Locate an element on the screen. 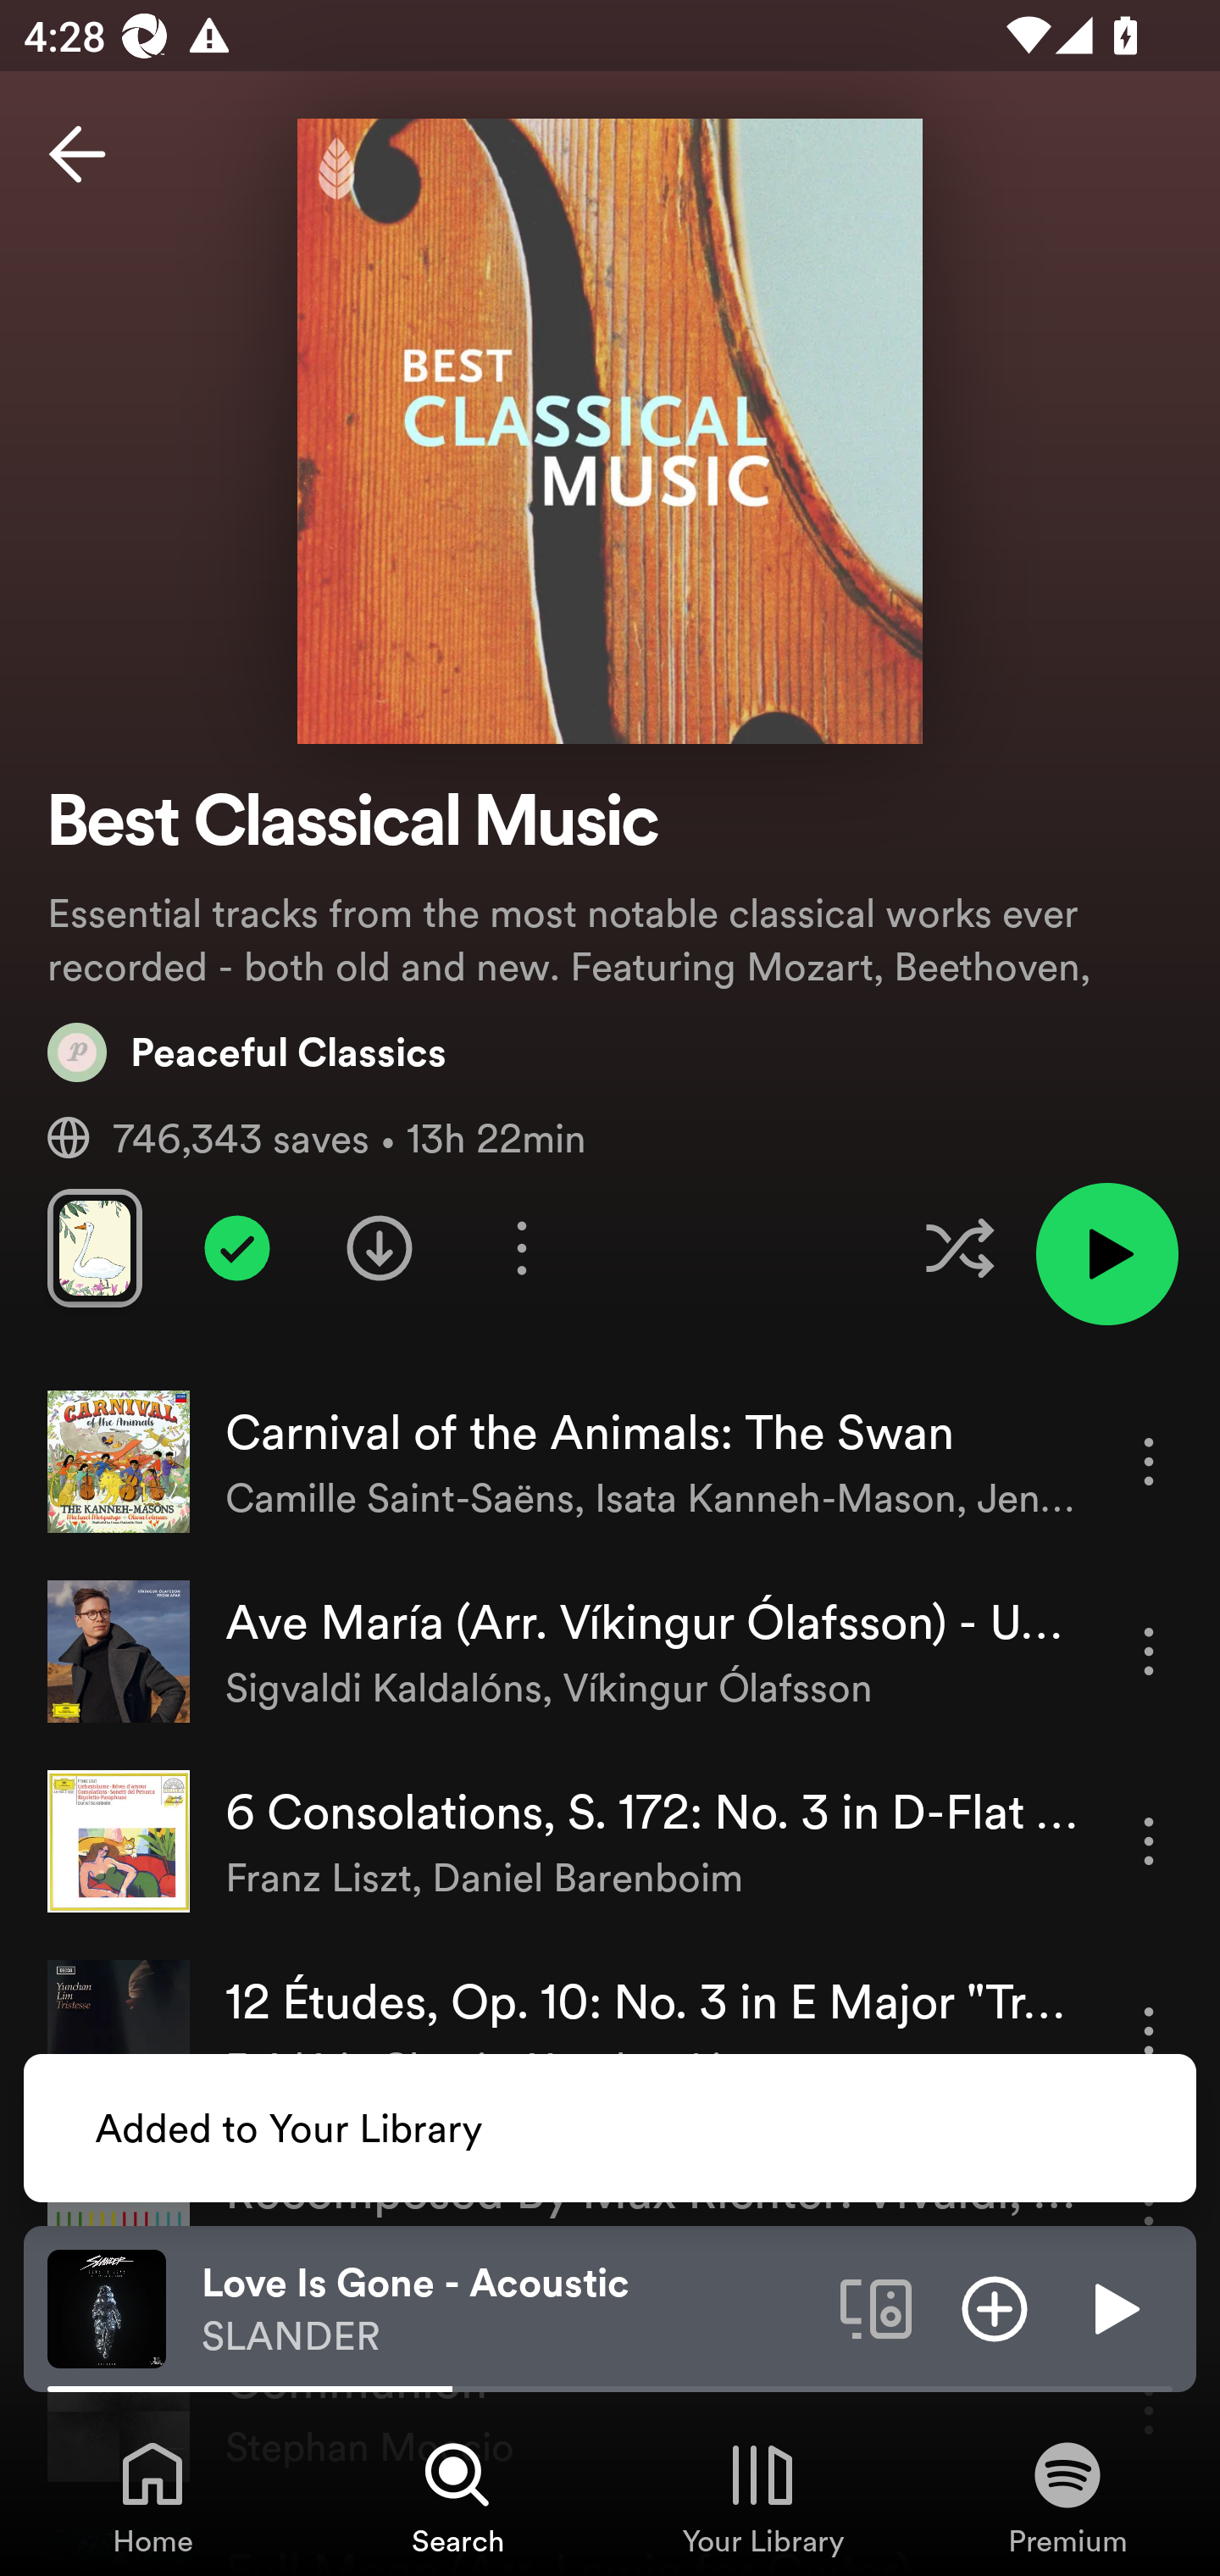  Play is located at coordinates (1113, 2307).